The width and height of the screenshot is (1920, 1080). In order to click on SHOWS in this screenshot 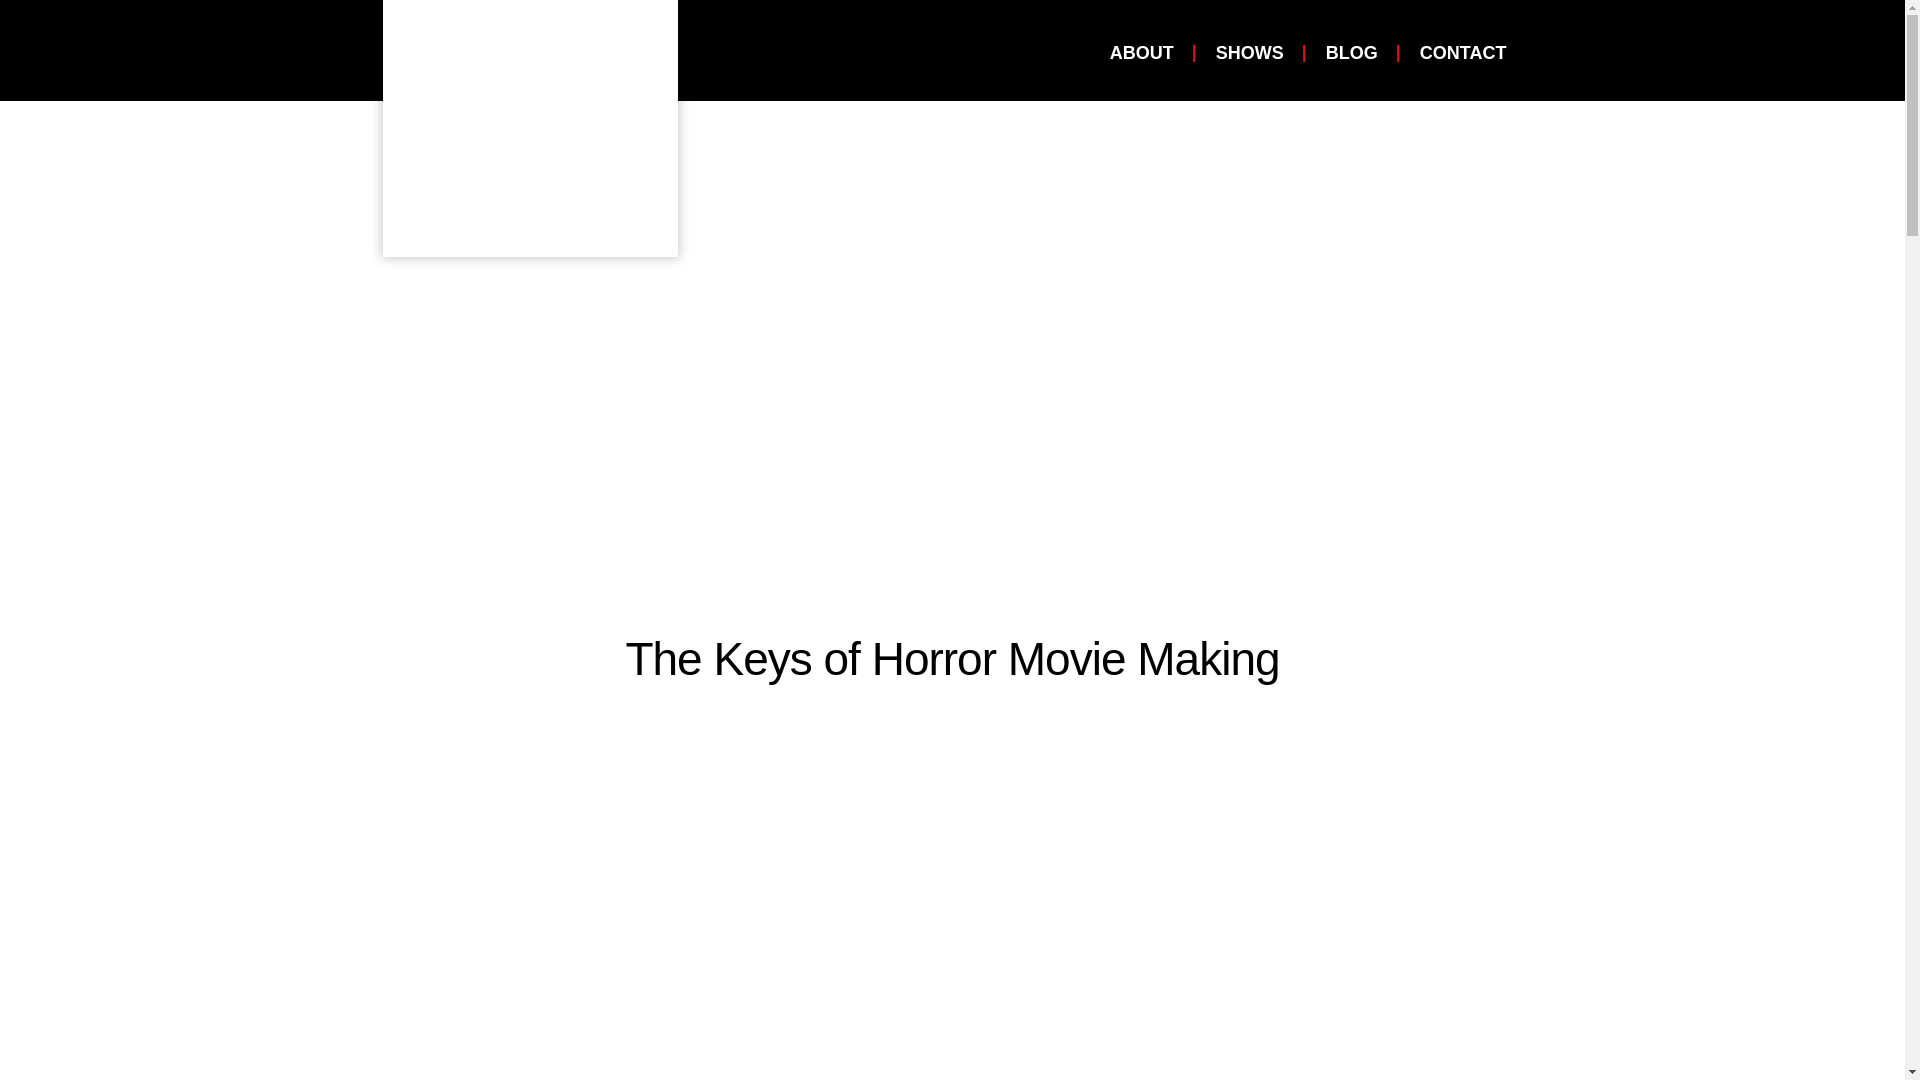, I will do `click(1250, 52)`.